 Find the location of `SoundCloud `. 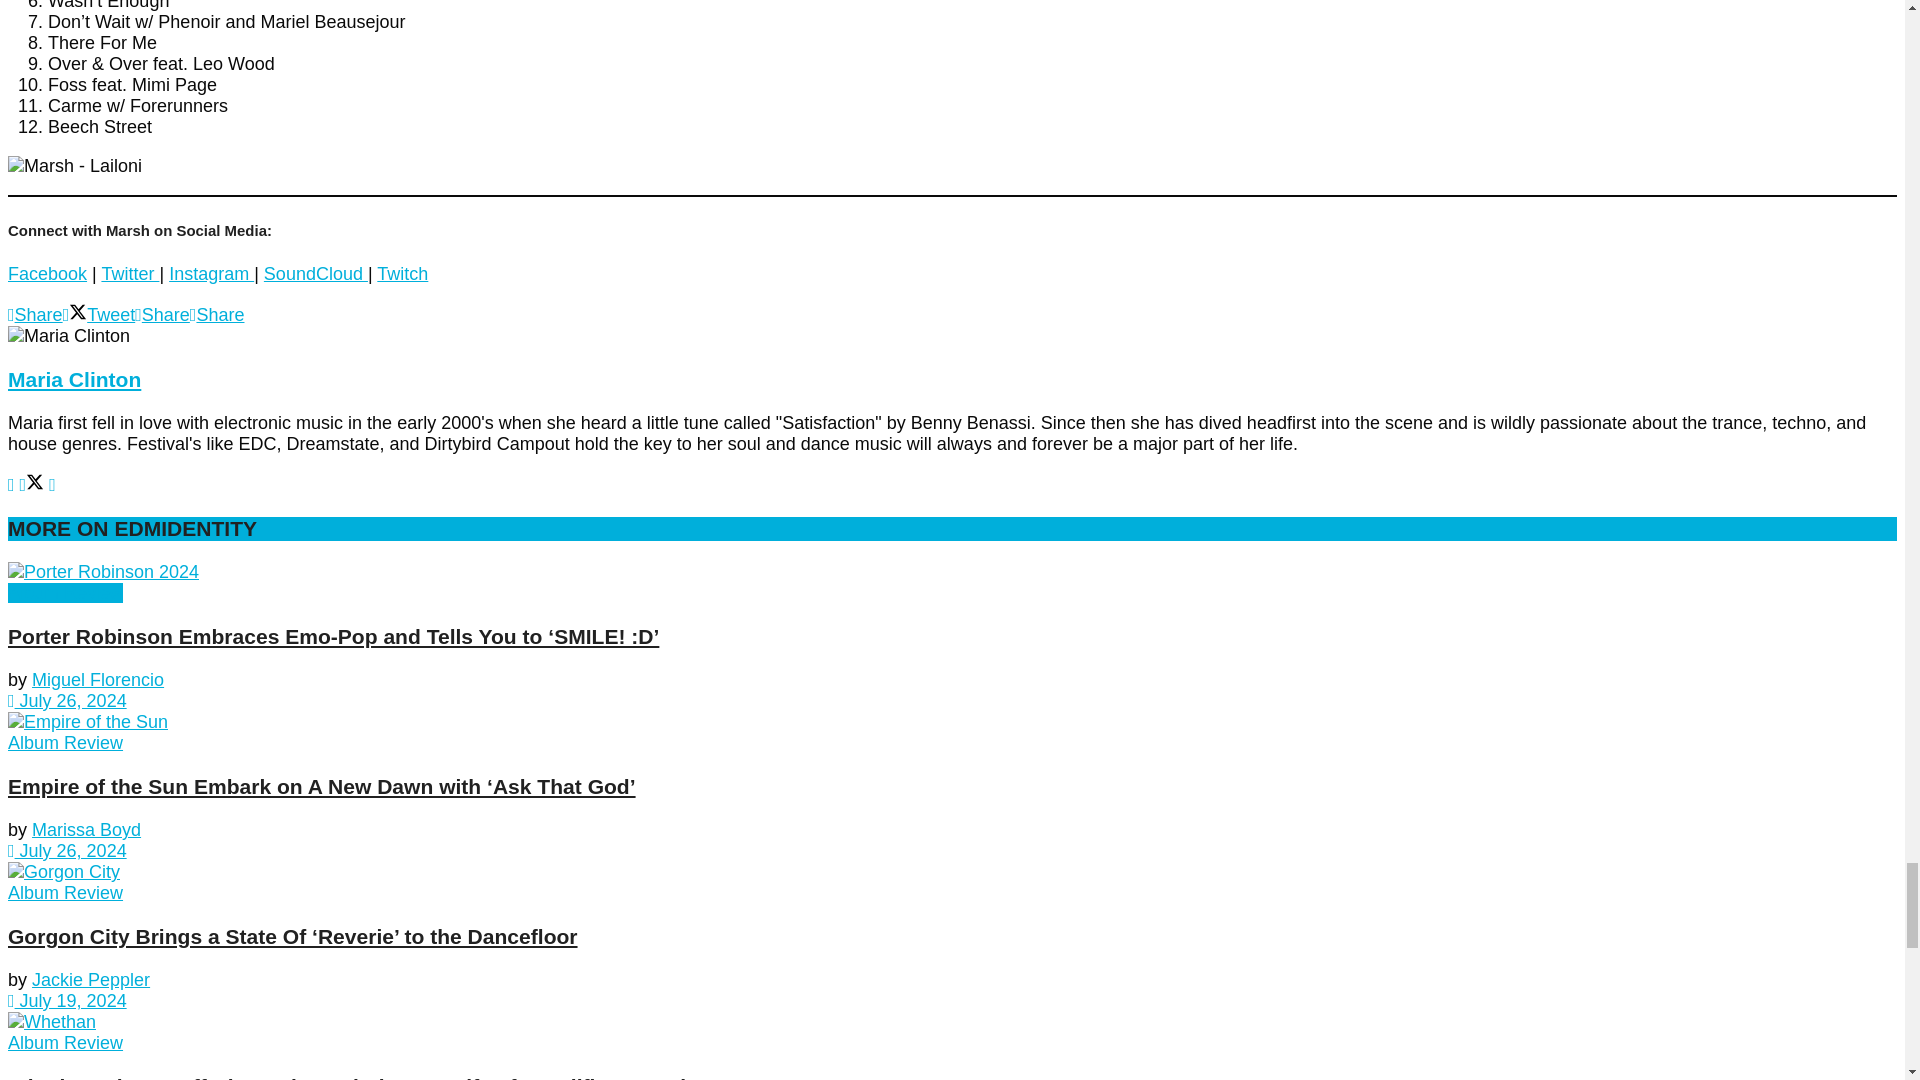

SoundCloud  is located at coordinates (316, 274).